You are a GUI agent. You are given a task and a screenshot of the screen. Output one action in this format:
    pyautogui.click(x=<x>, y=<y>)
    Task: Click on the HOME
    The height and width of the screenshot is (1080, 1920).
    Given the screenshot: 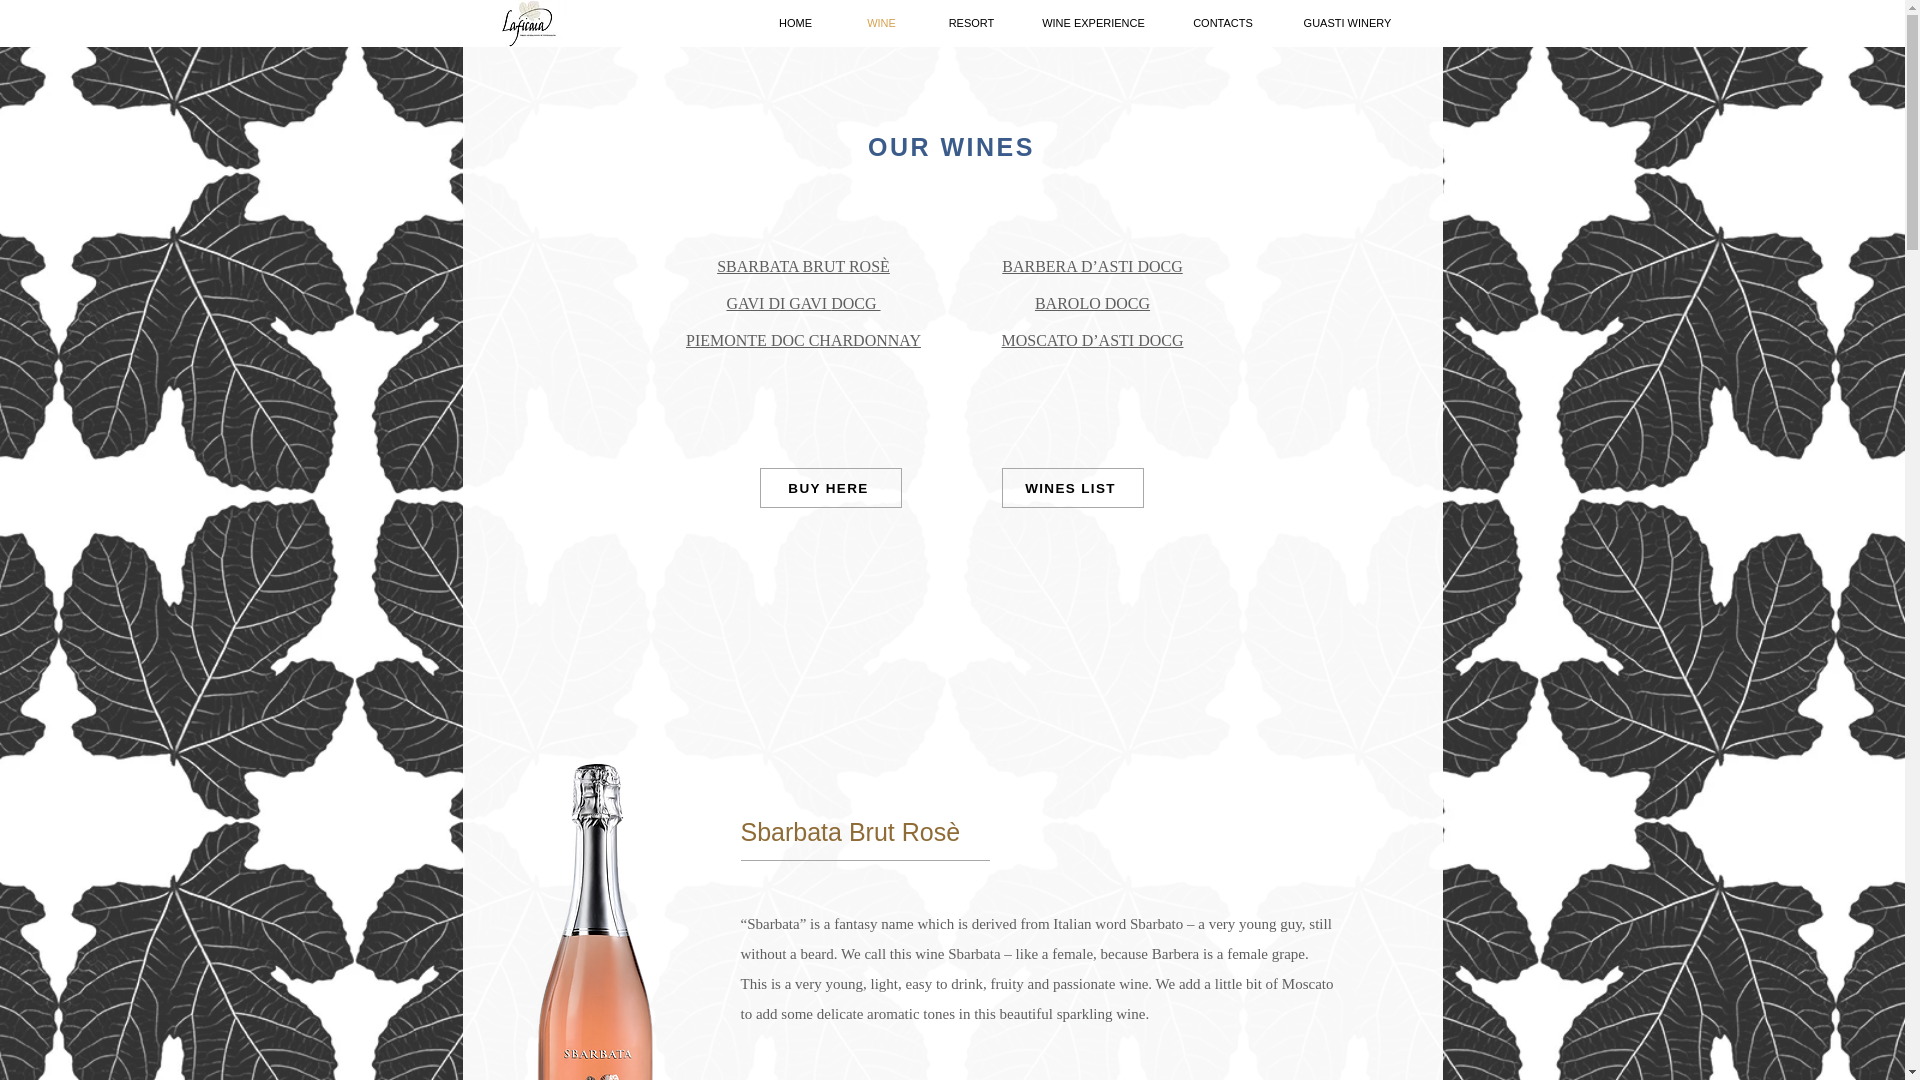 What is the action you would take?
    pyautogui.click(x=796, y=22)
    